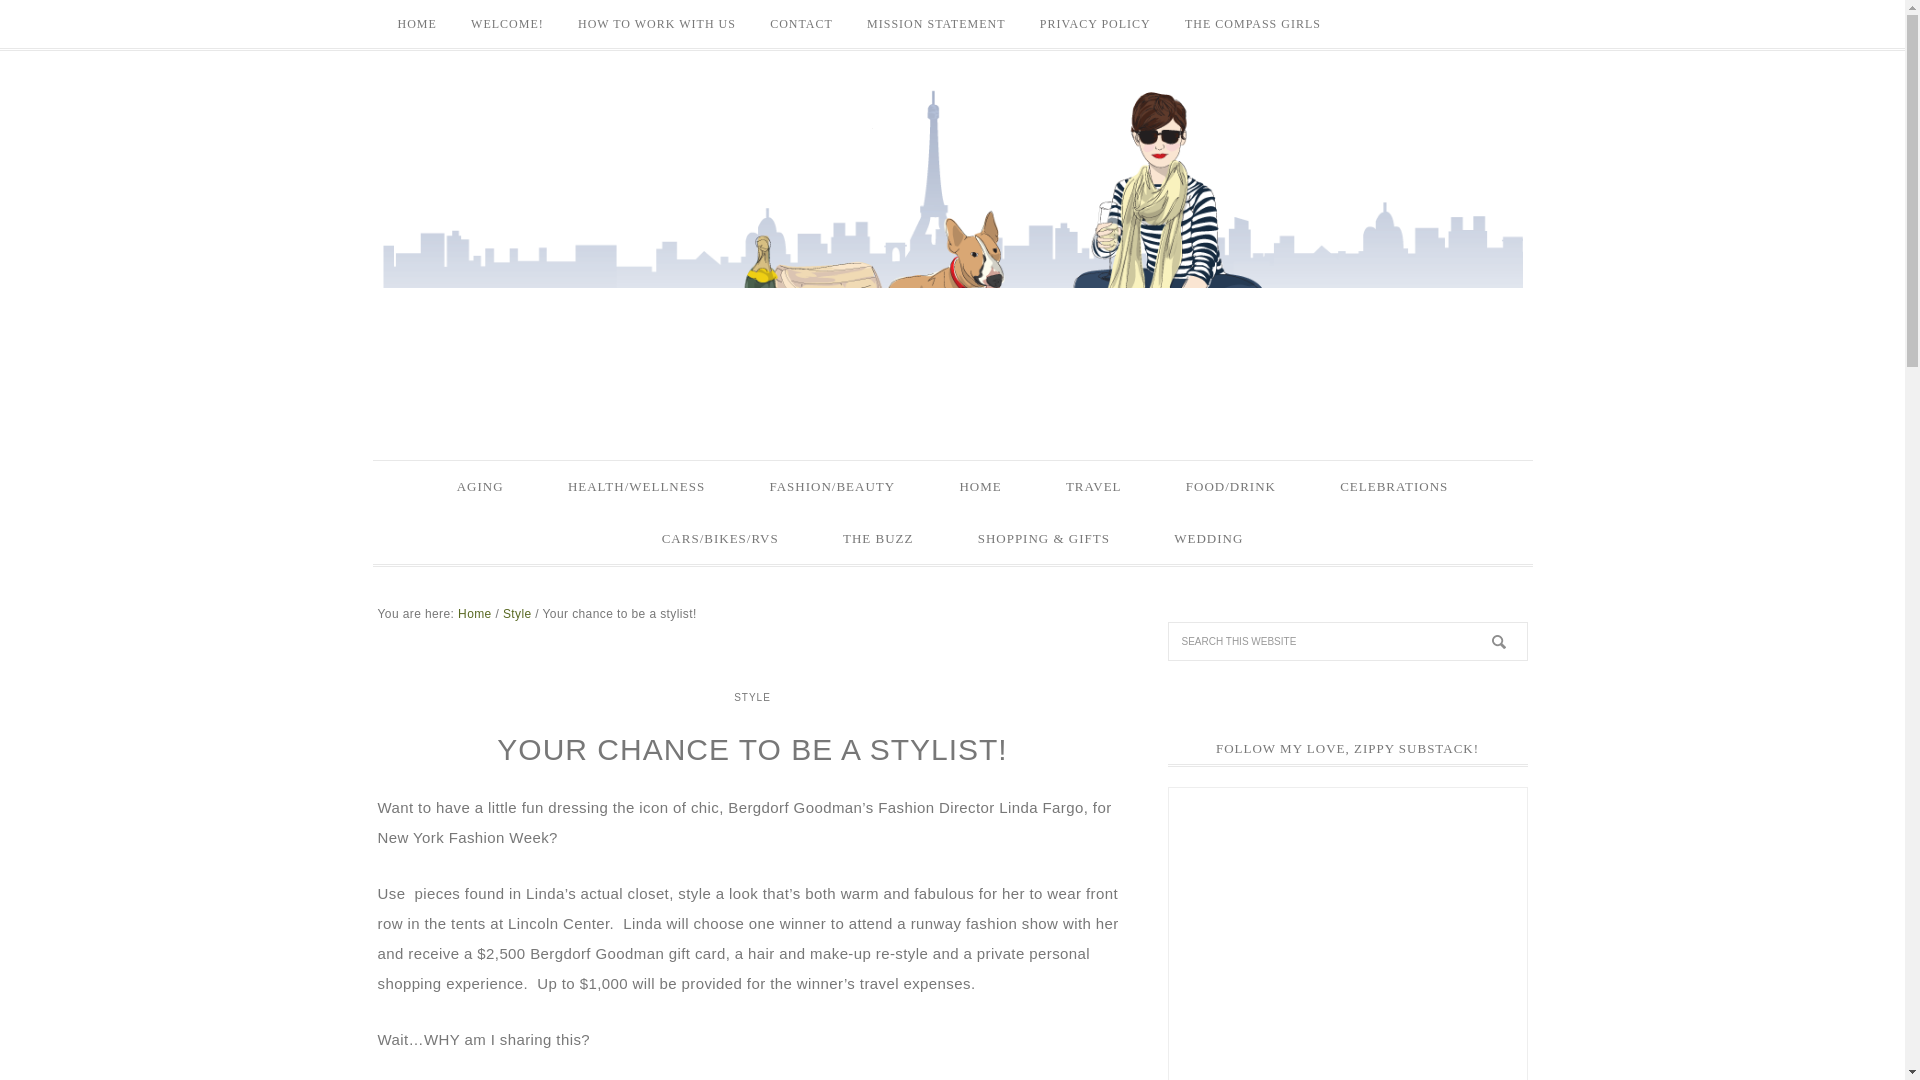 Image resolution: width=1920 pixels, height=1080 pixels. I want to click on HOME, so click(416, 24).